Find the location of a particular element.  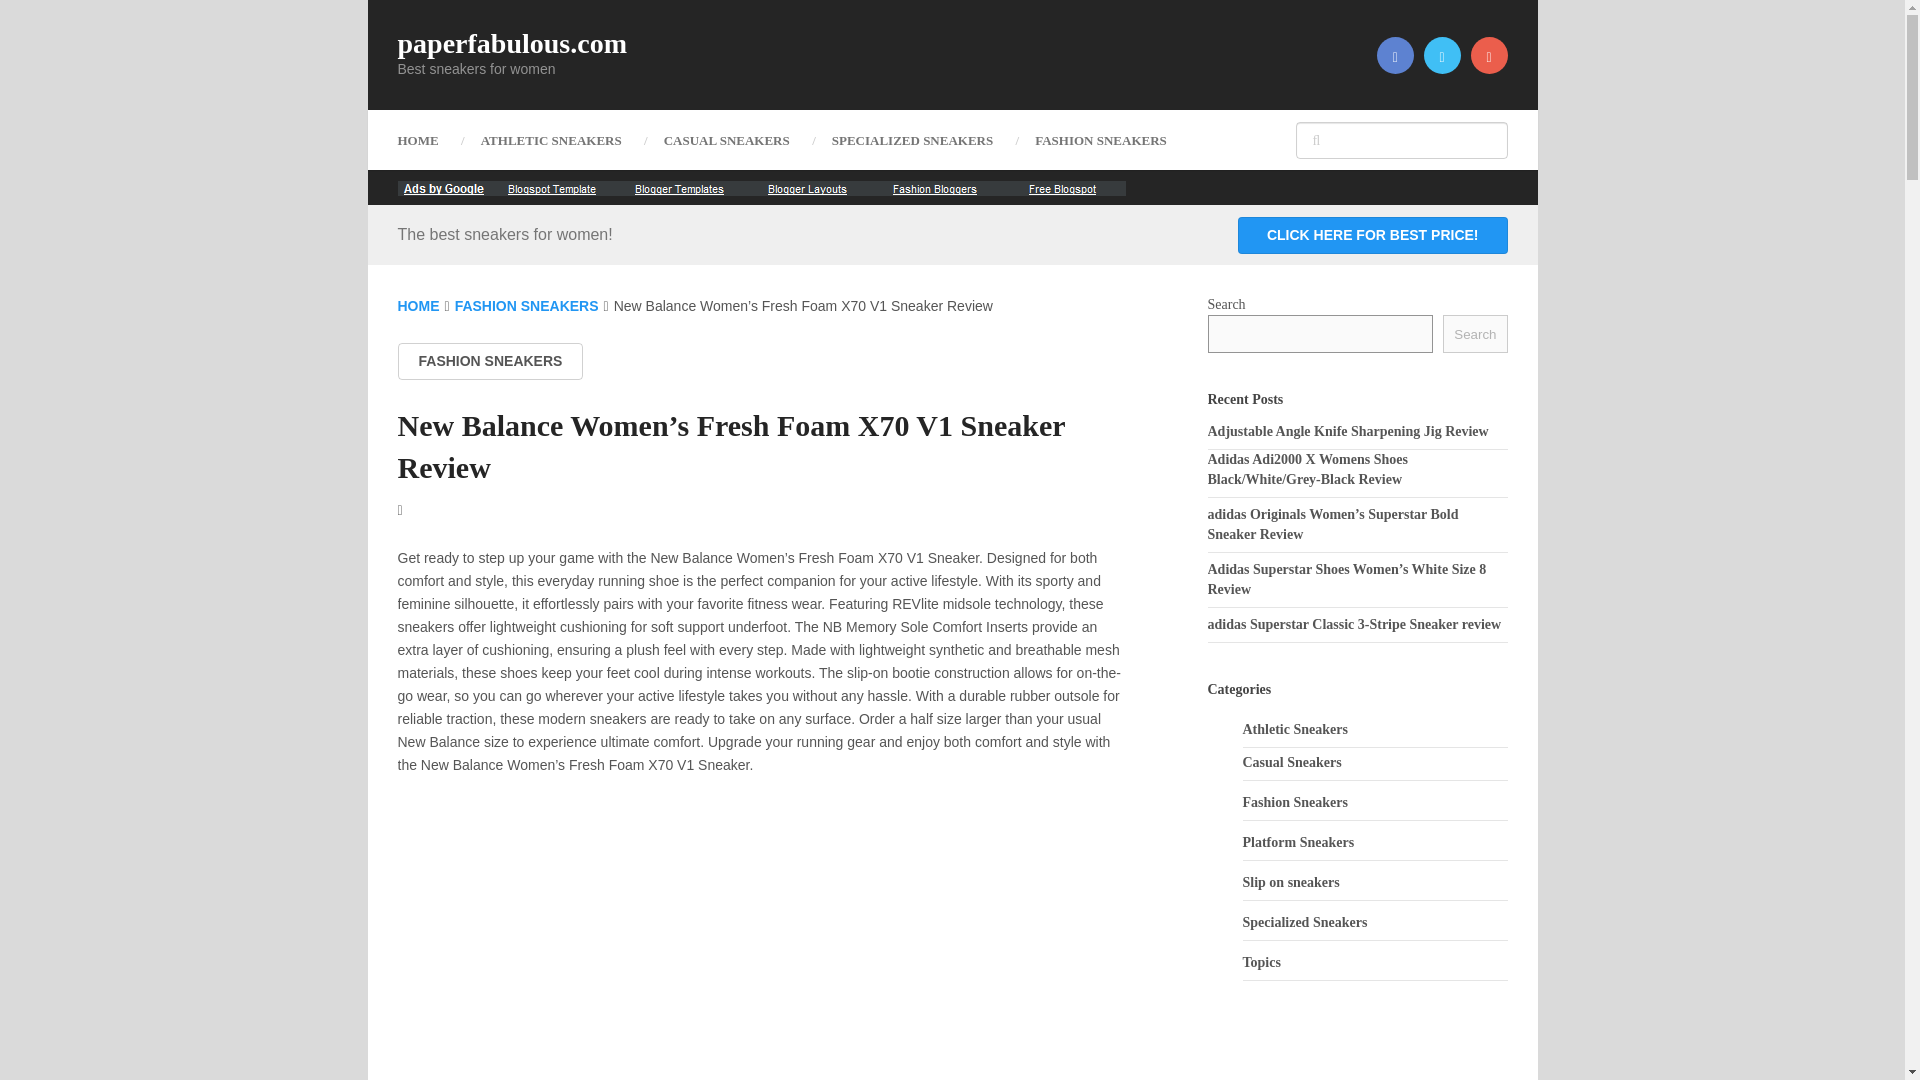

FASHION SNEAKERS is located at coordinates (1100, 140).